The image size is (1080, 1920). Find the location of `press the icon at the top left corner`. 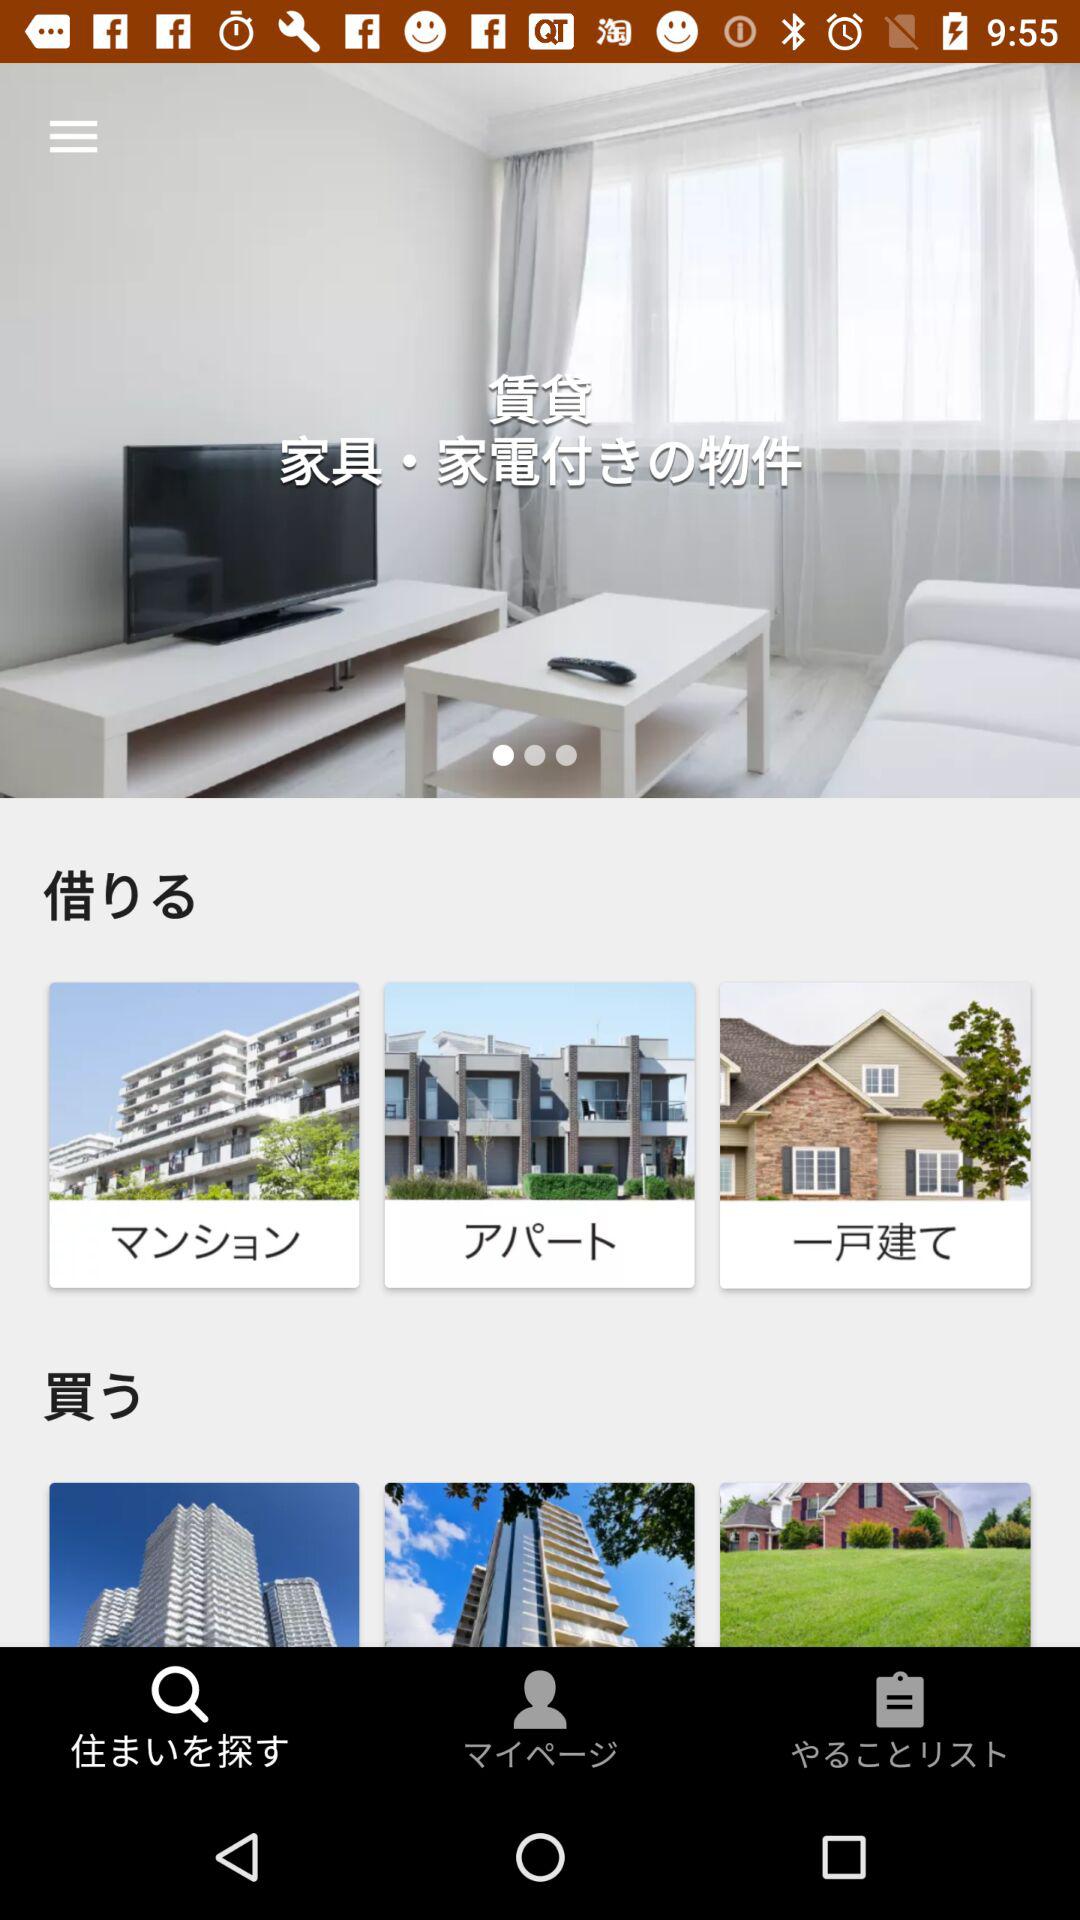

press the icon at the top left corner is located at coordinates (73, 136).